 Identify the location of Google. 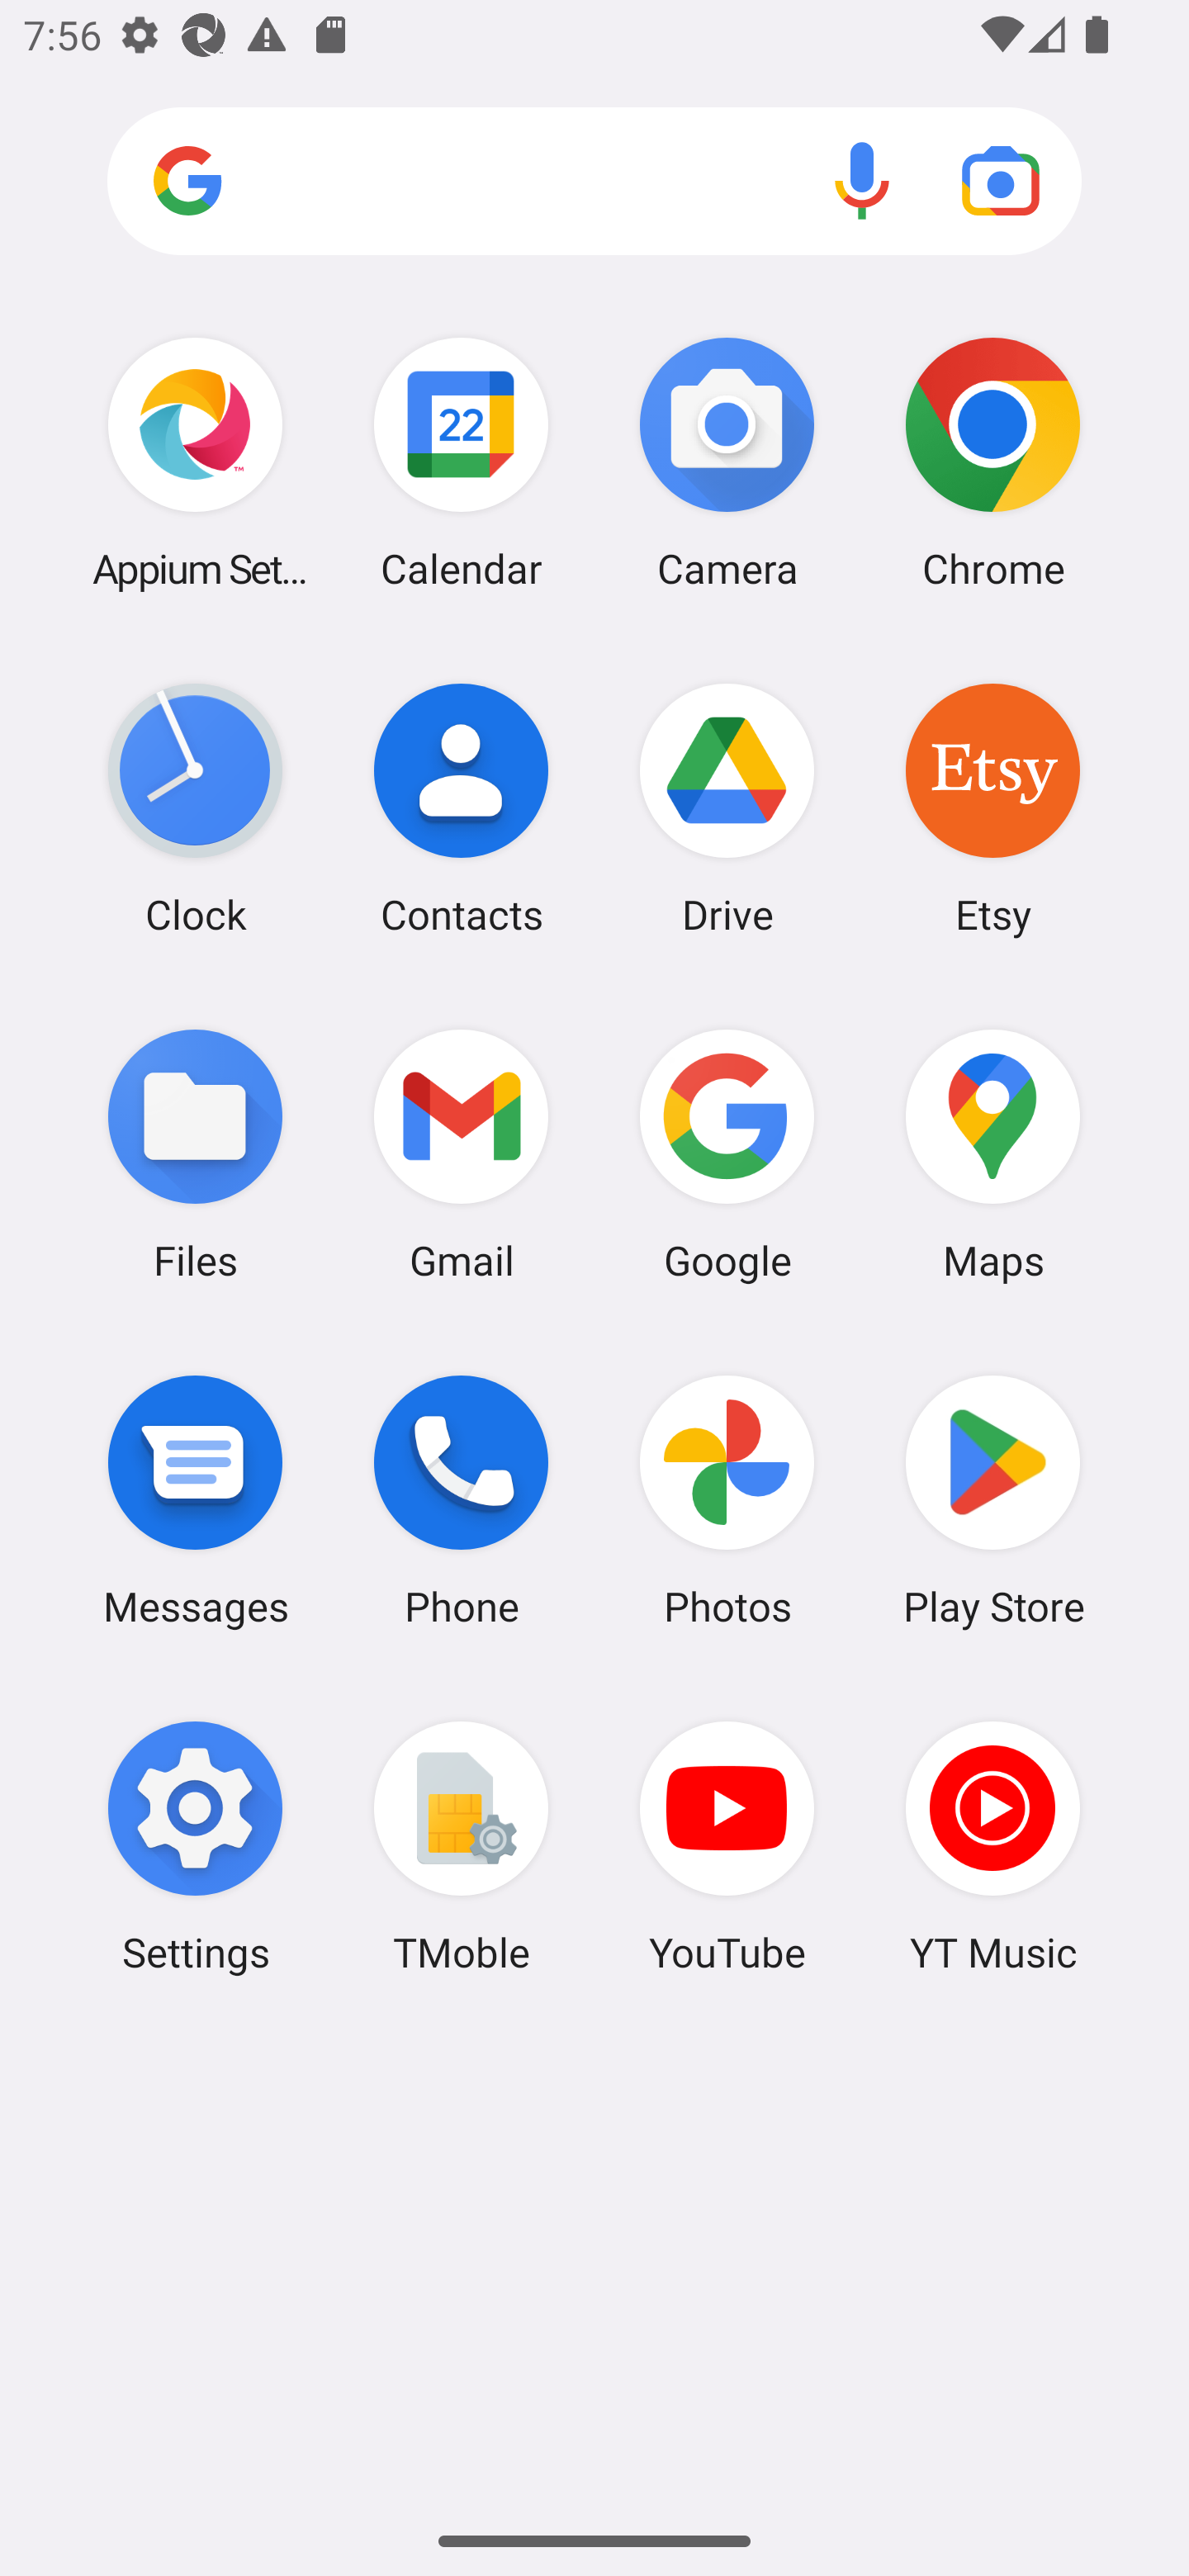
(727, 1153).